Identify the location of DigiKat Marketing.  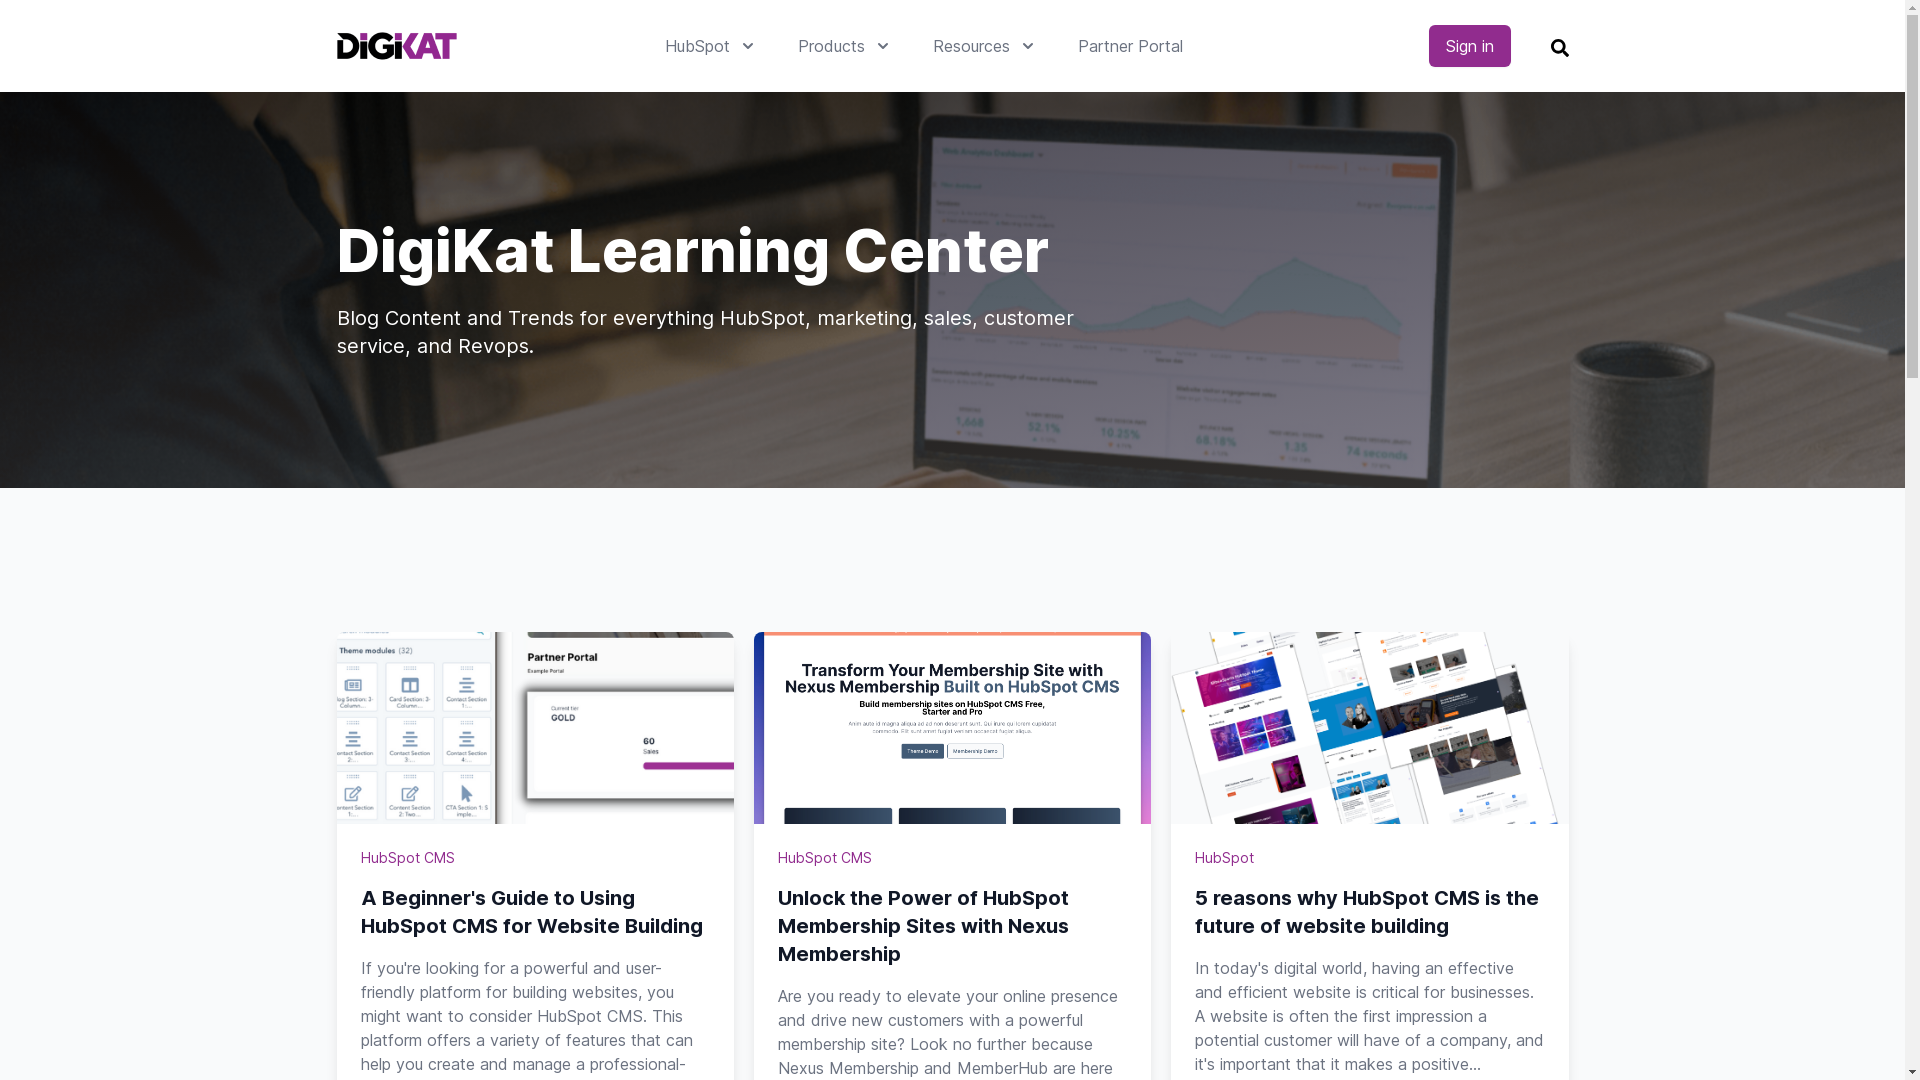
(396, 46).